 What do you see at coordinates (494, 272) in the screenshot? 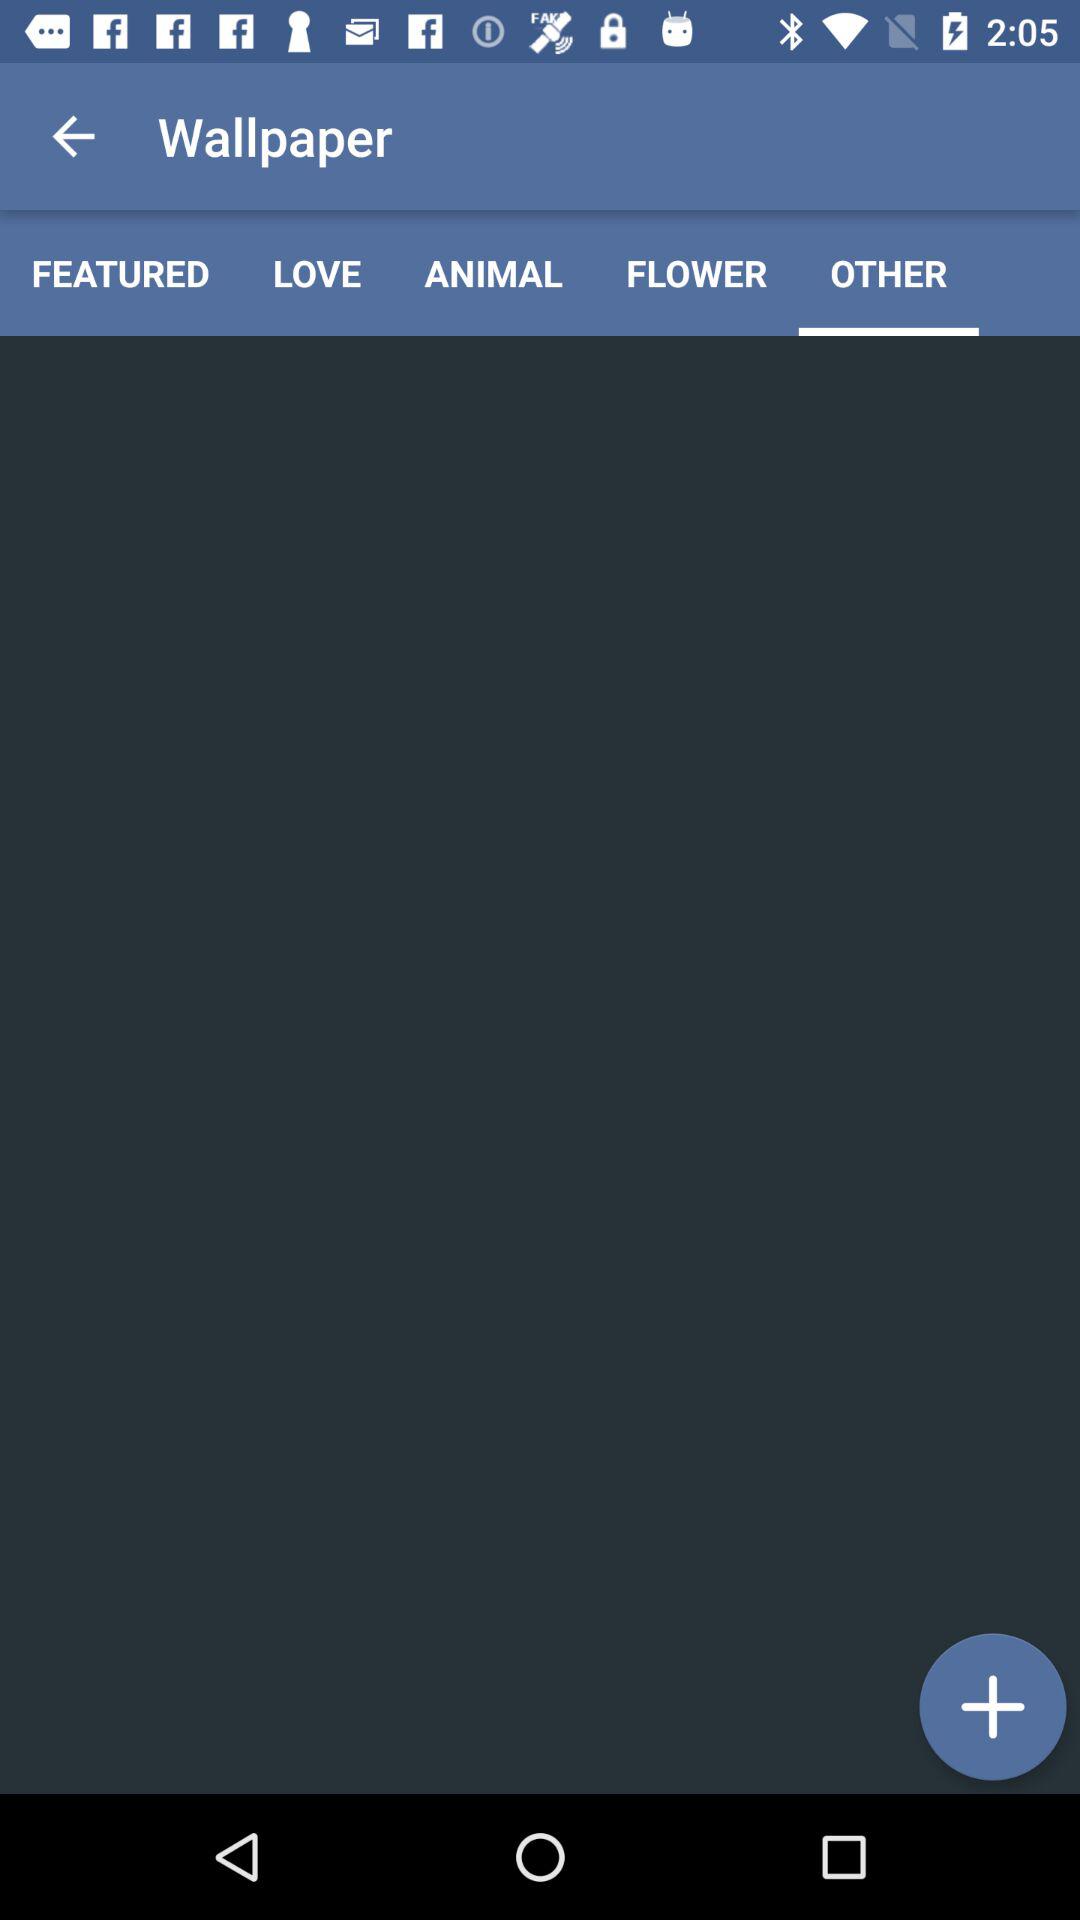
I see `select the animal item` at bounding box center [494, 272].